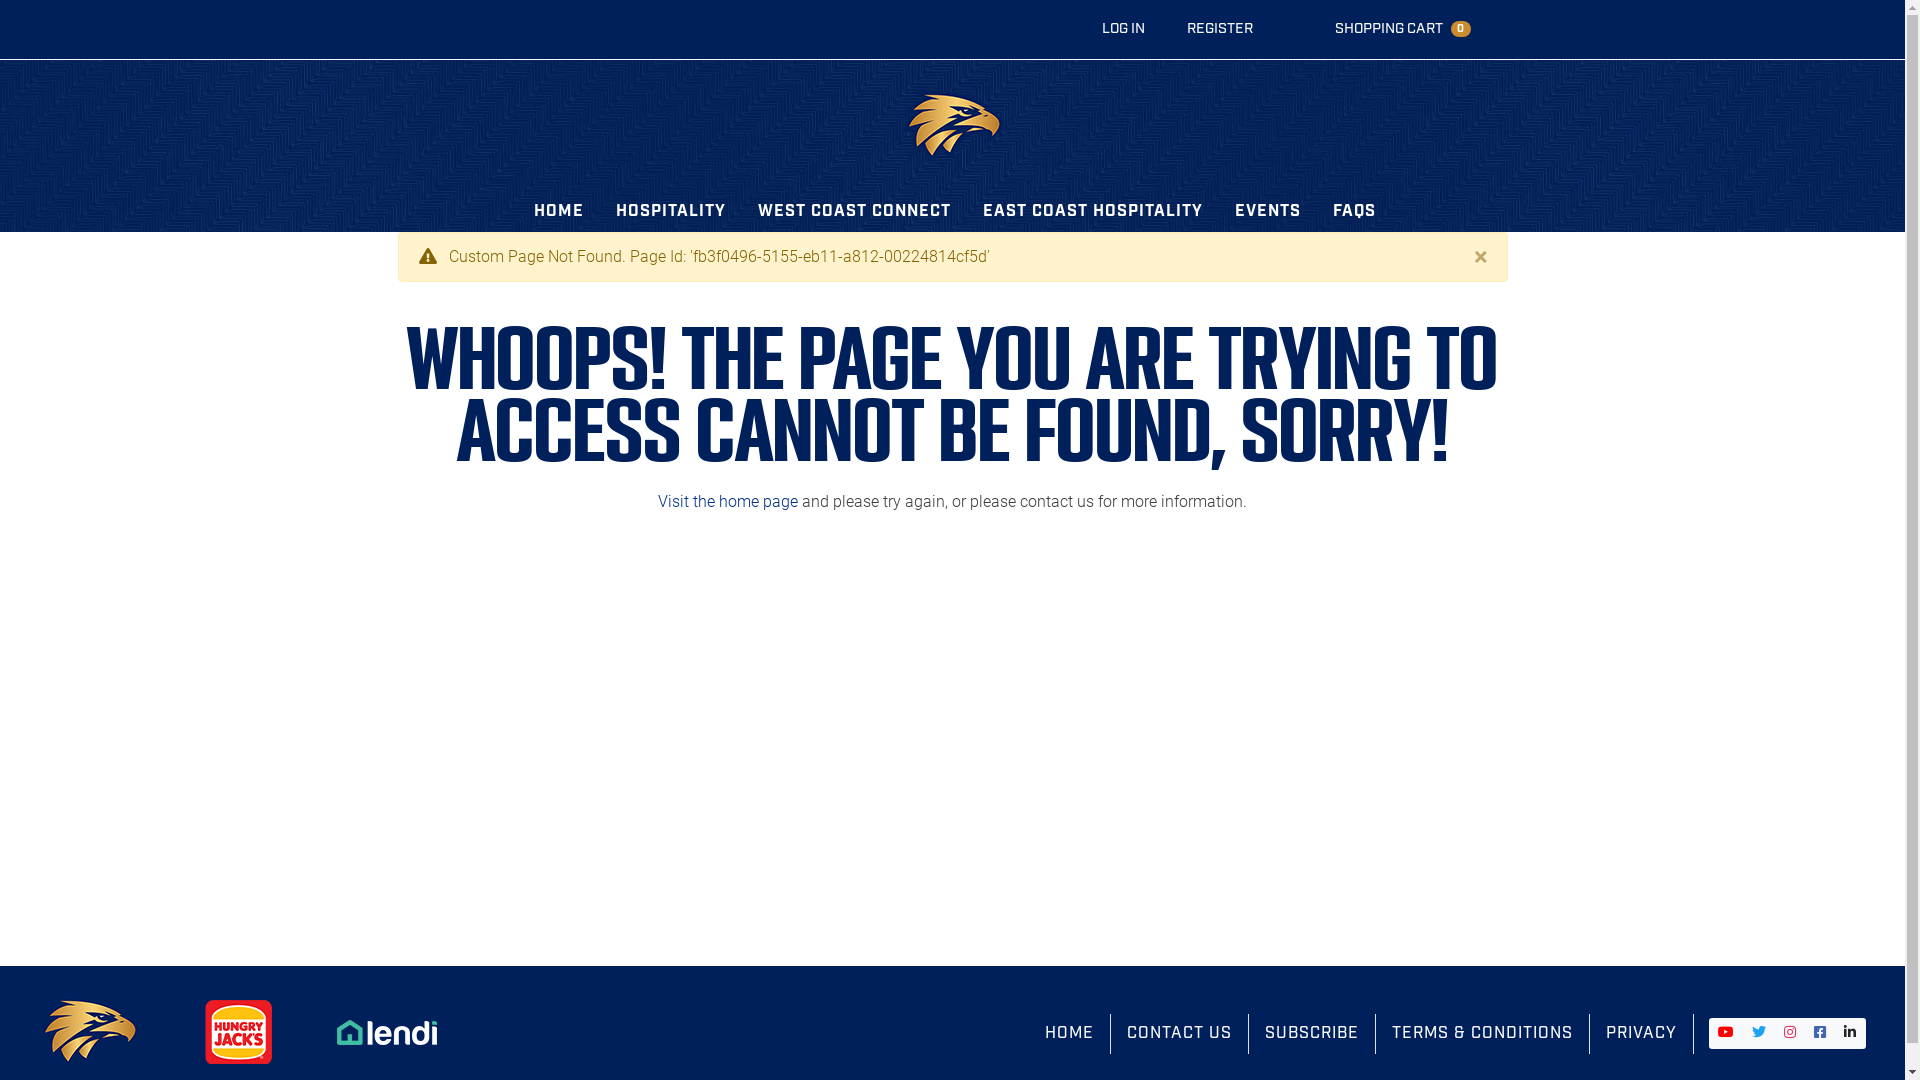 This screenshot has width=1920, height=1080. What do you see at coordinates (854, 212) in the screenshot?
I see `WEST COAST CONNECT` at bounding box center [854, 212].